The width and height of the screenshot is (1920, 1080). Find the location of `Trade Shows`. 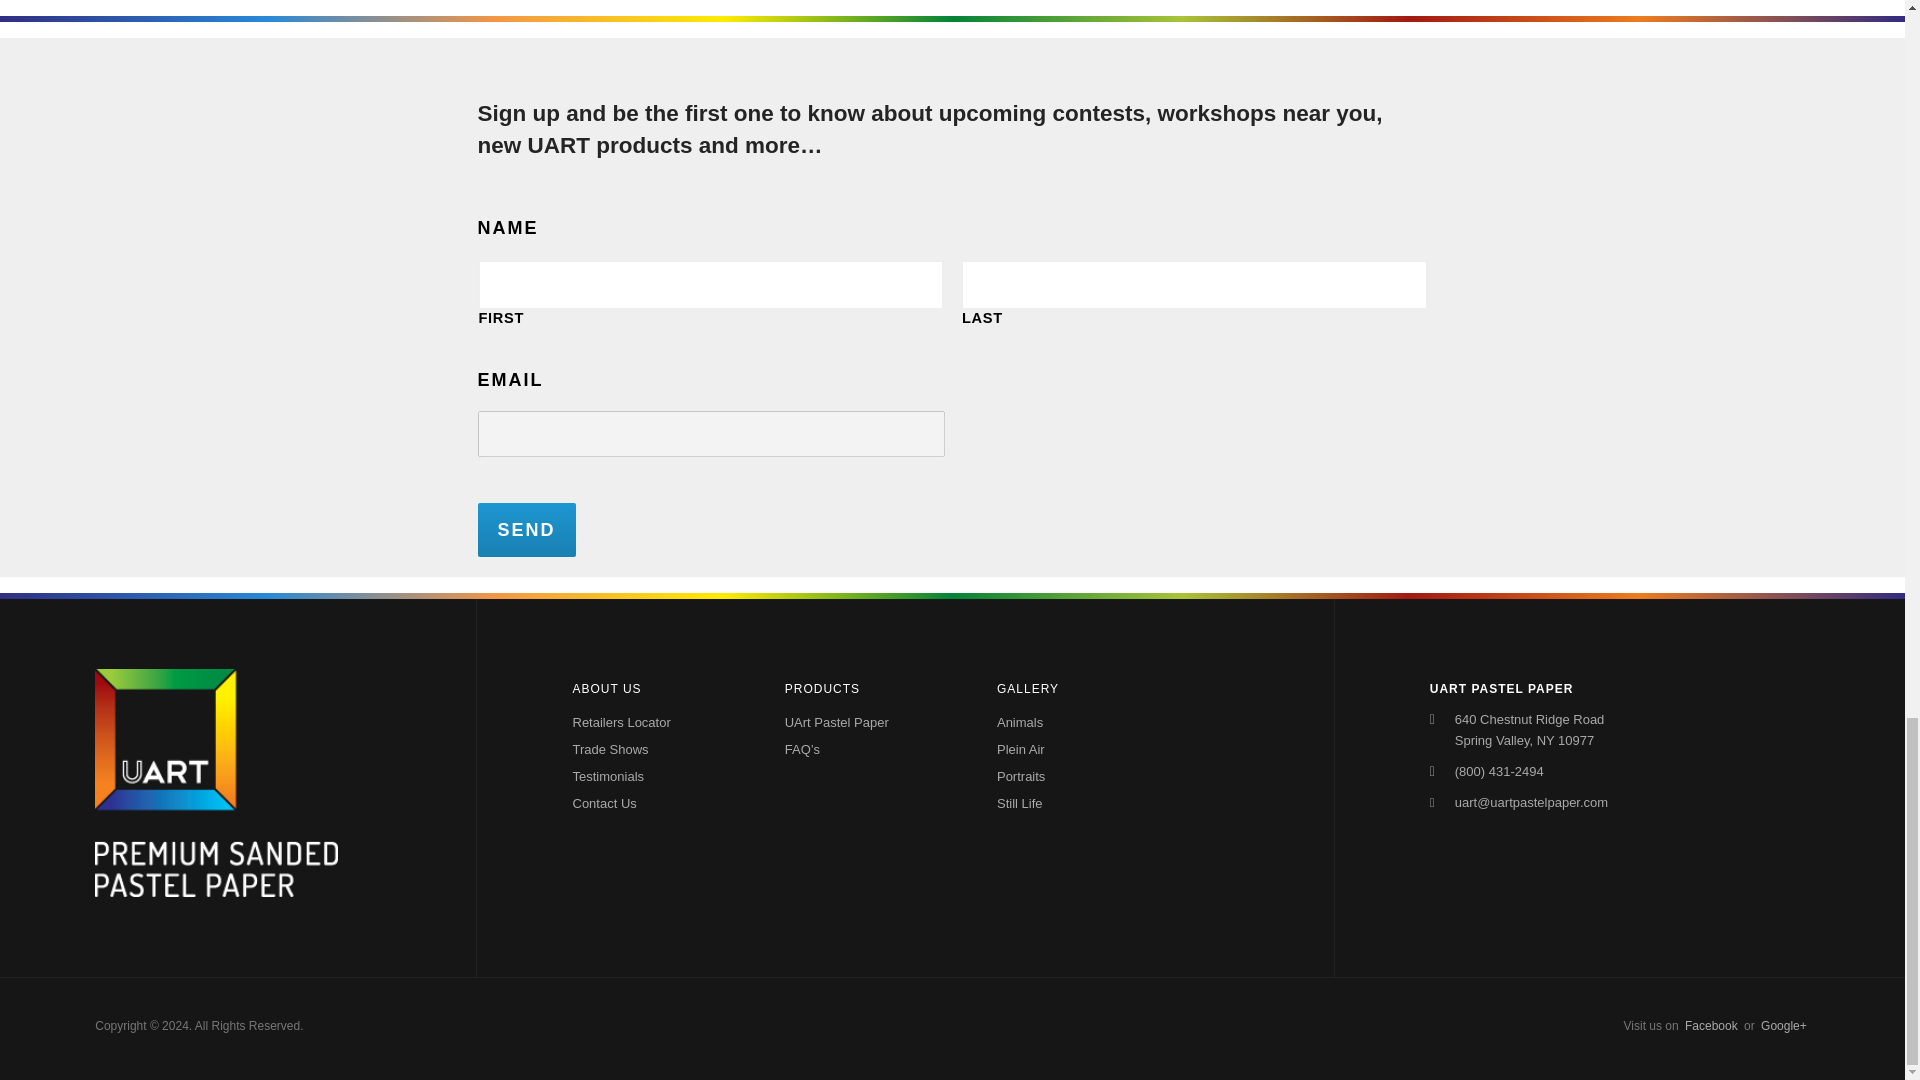

Trade Shows is located at coordinates (654, 748).